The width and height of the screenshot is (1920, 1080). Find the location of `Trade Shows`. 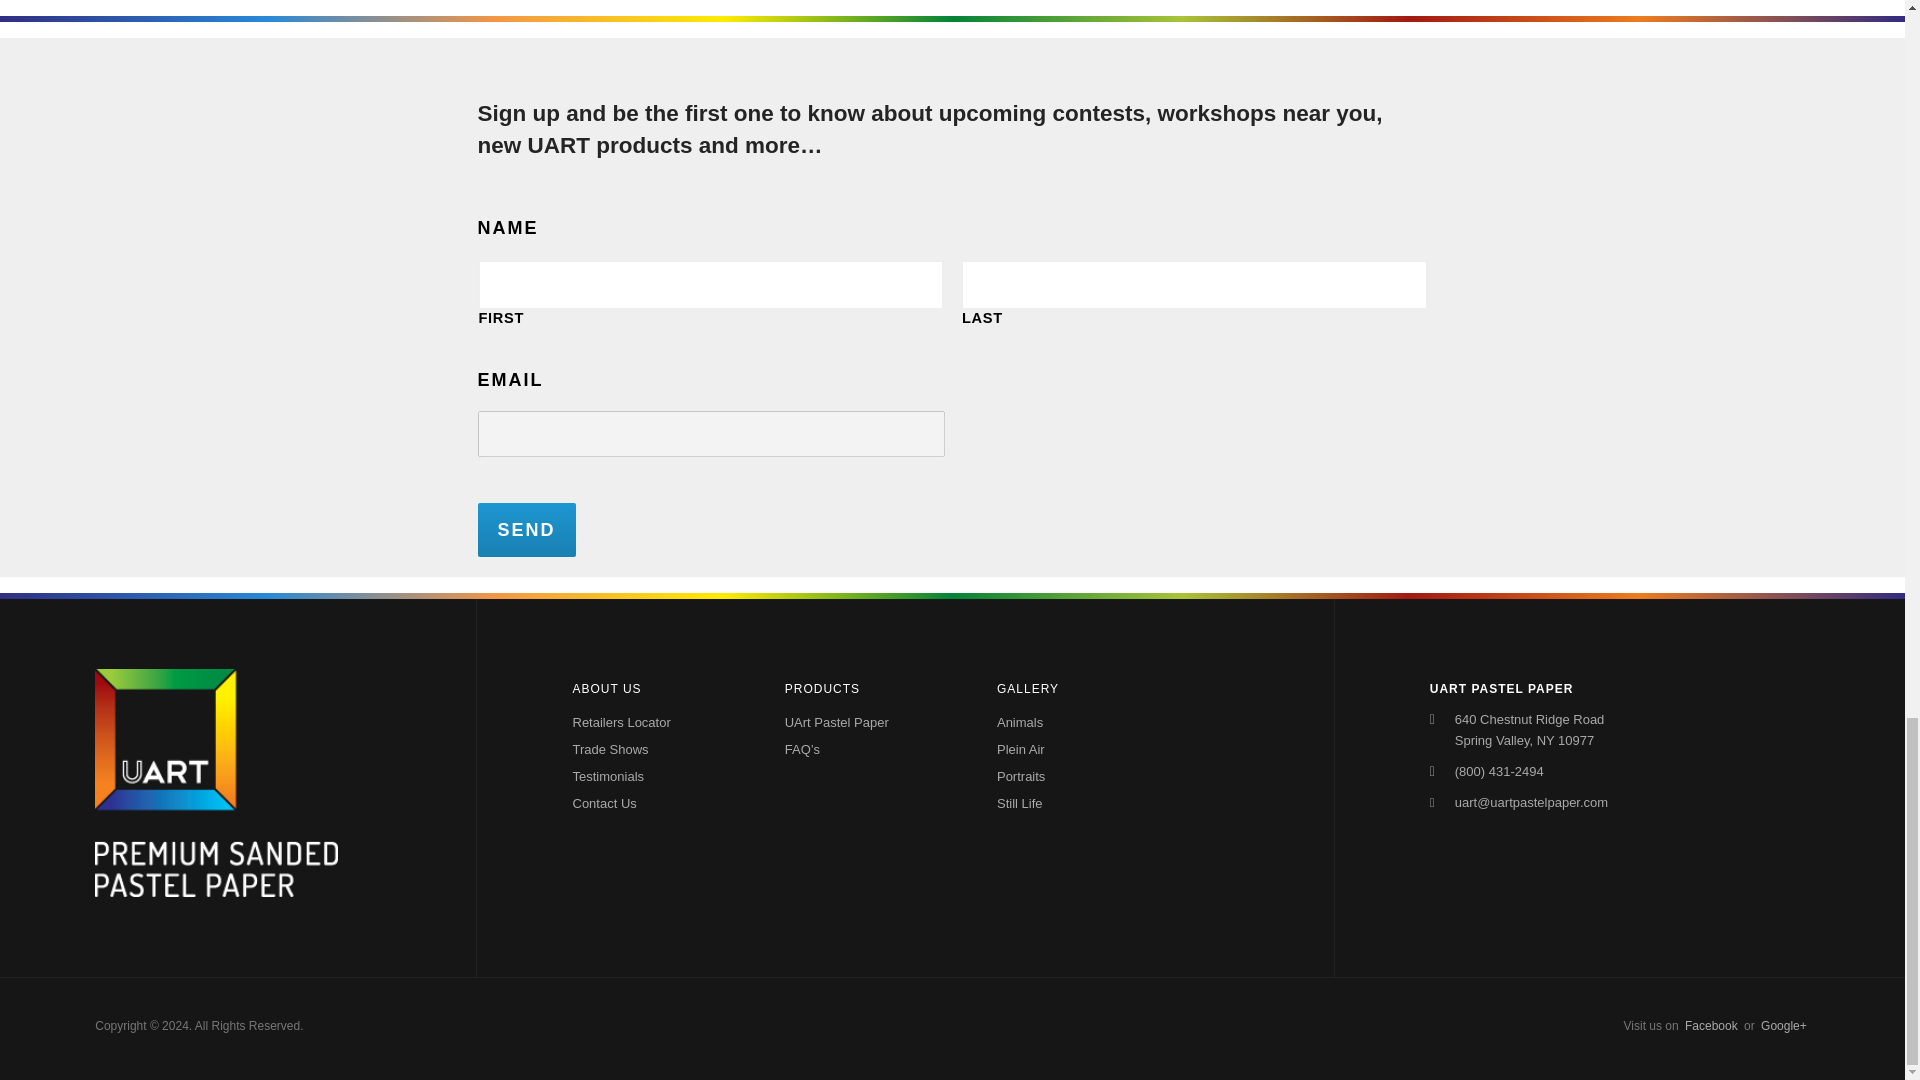

Trade Shows is located at coordinates (654, 748).